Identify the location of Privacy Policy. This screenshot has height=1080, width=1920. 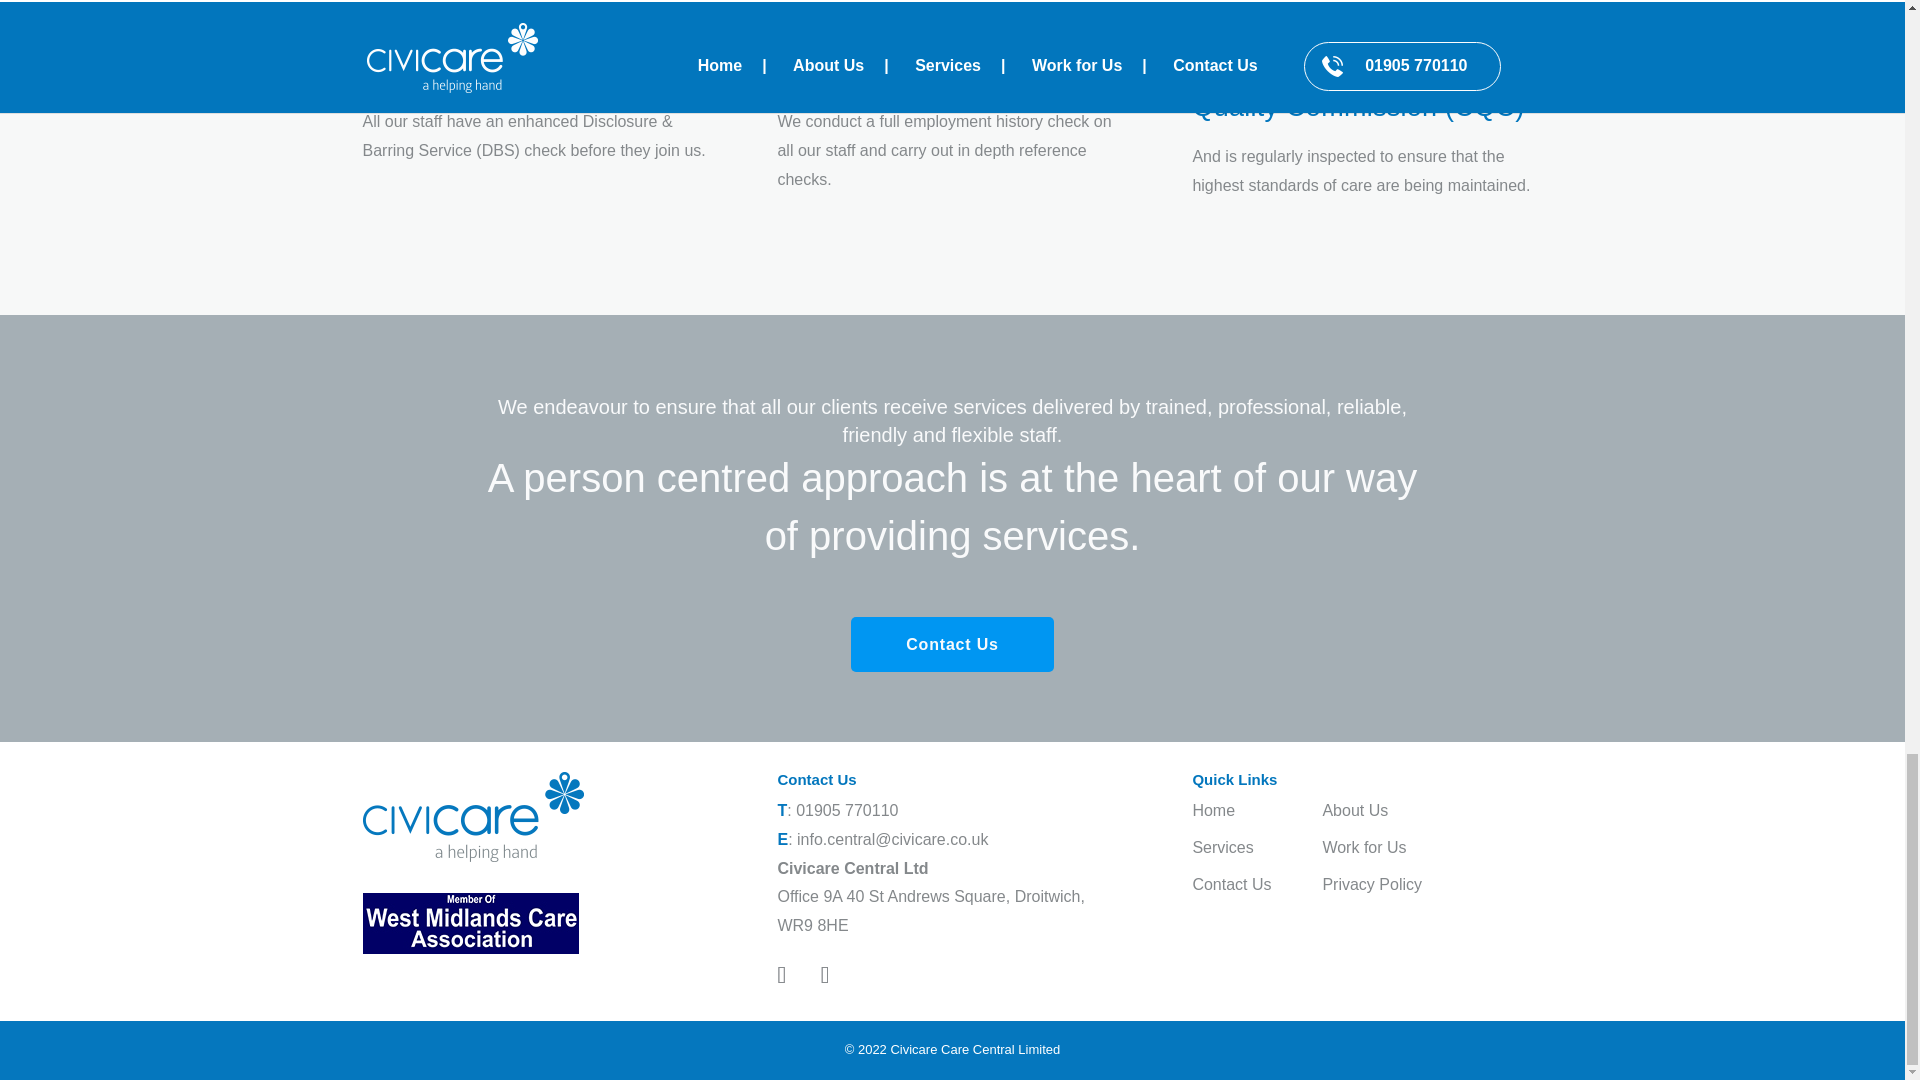
(1372, 884).